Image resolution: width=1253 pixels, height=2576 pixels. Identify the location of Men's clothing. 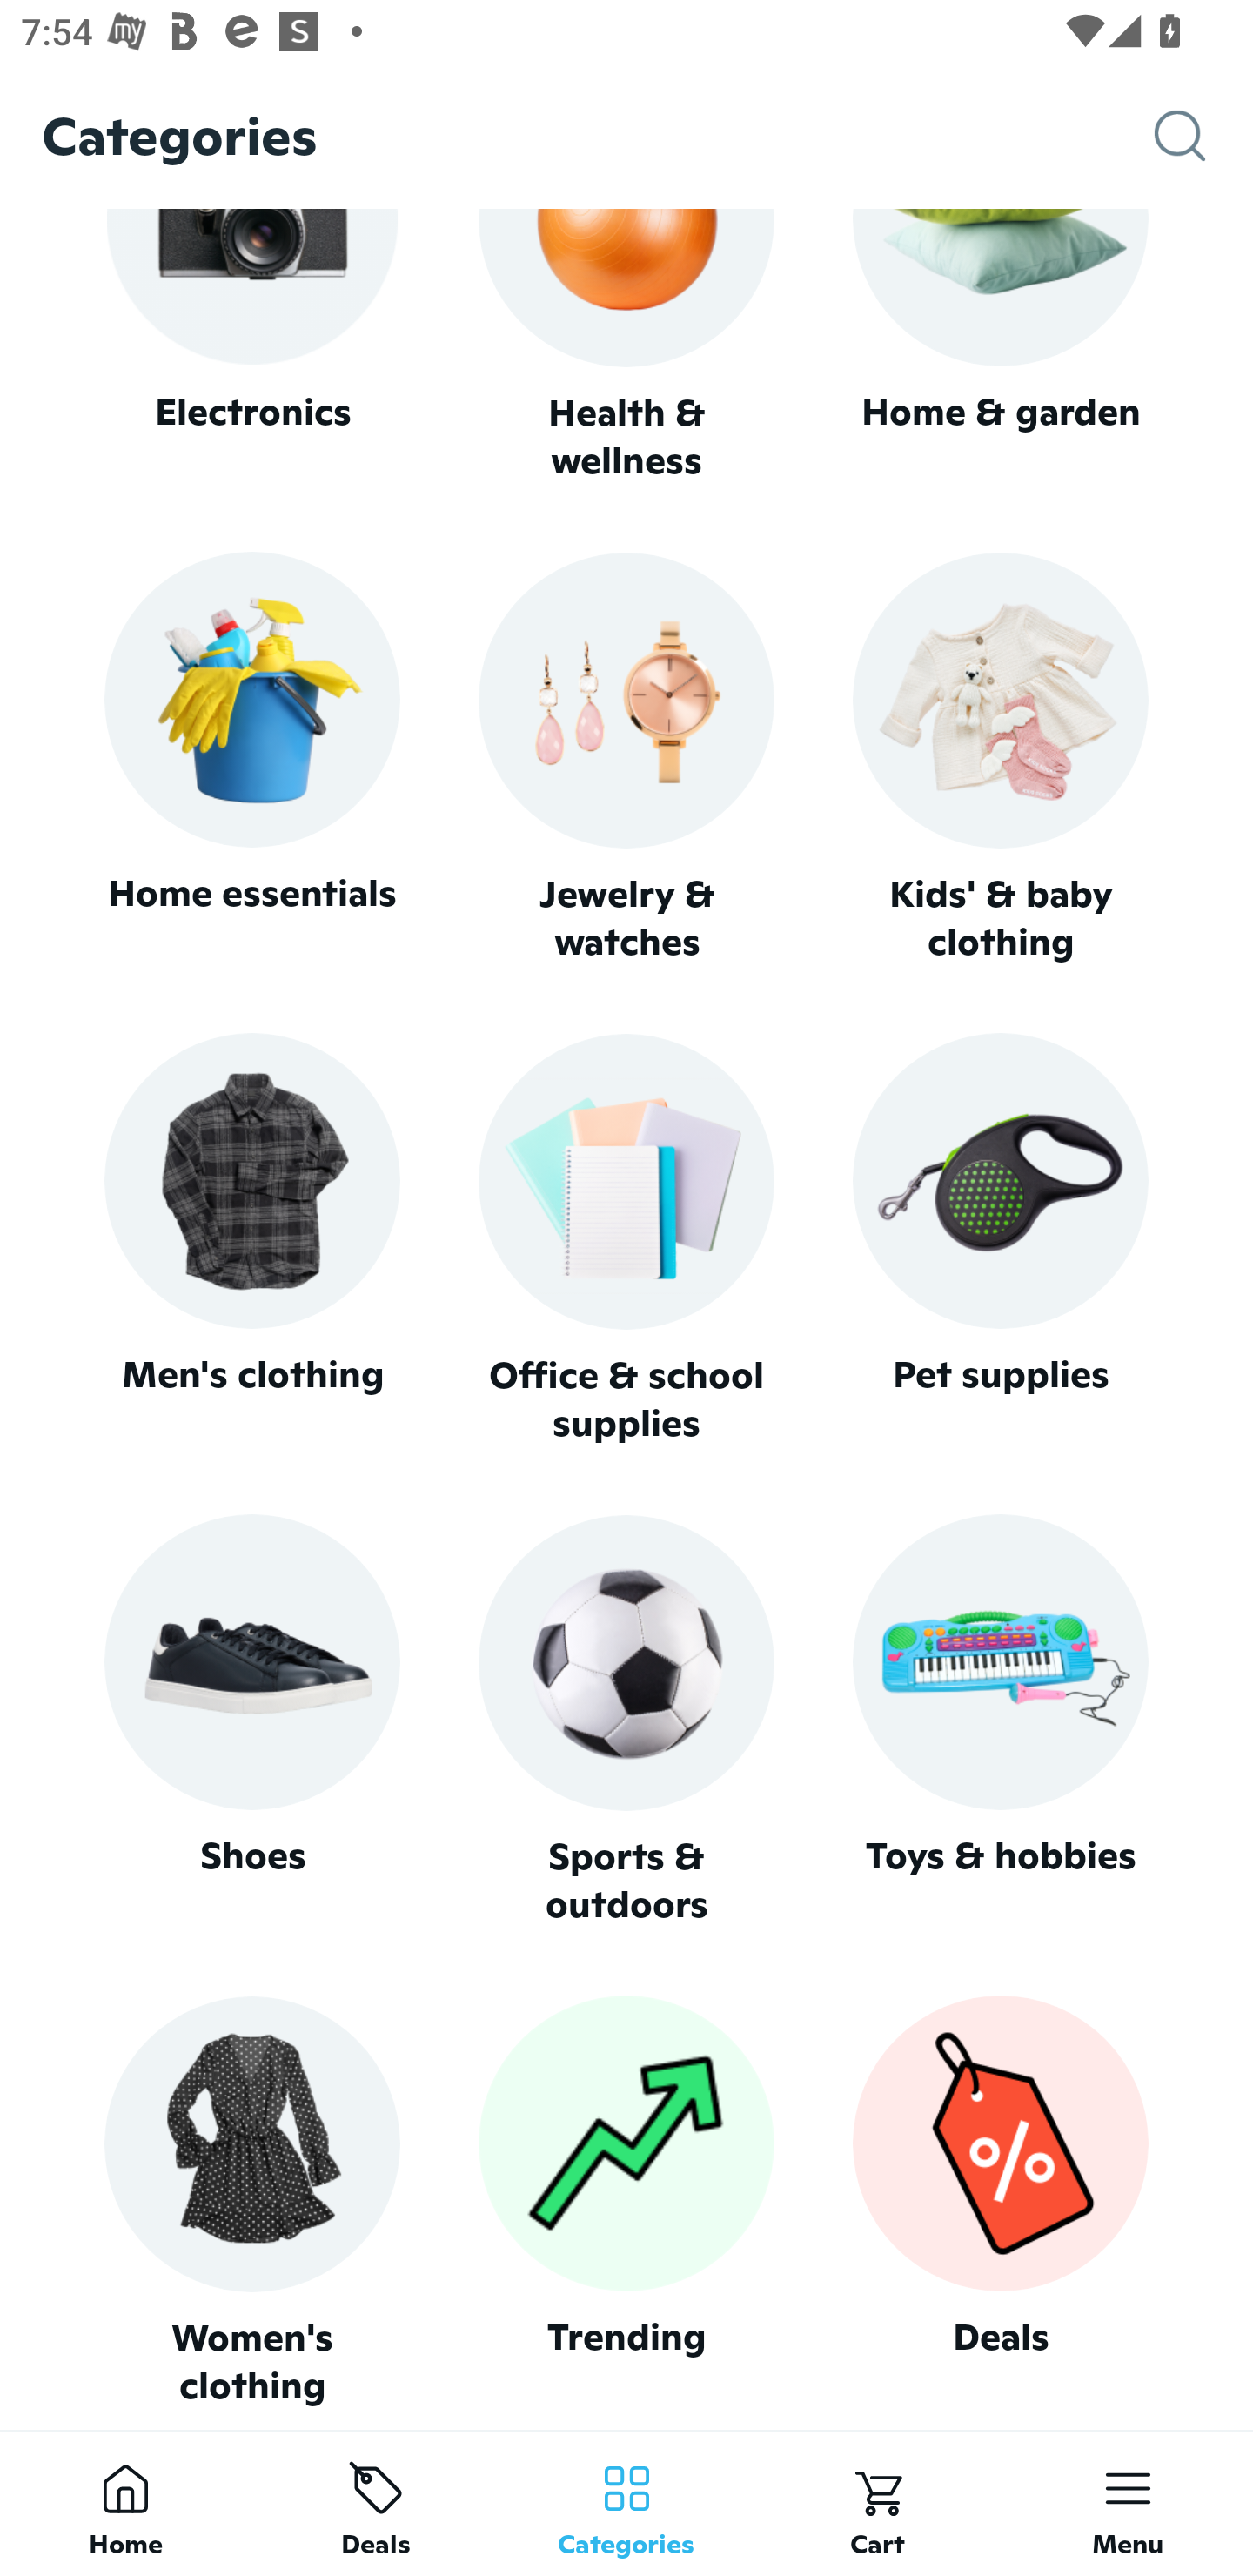
(251, 1238).